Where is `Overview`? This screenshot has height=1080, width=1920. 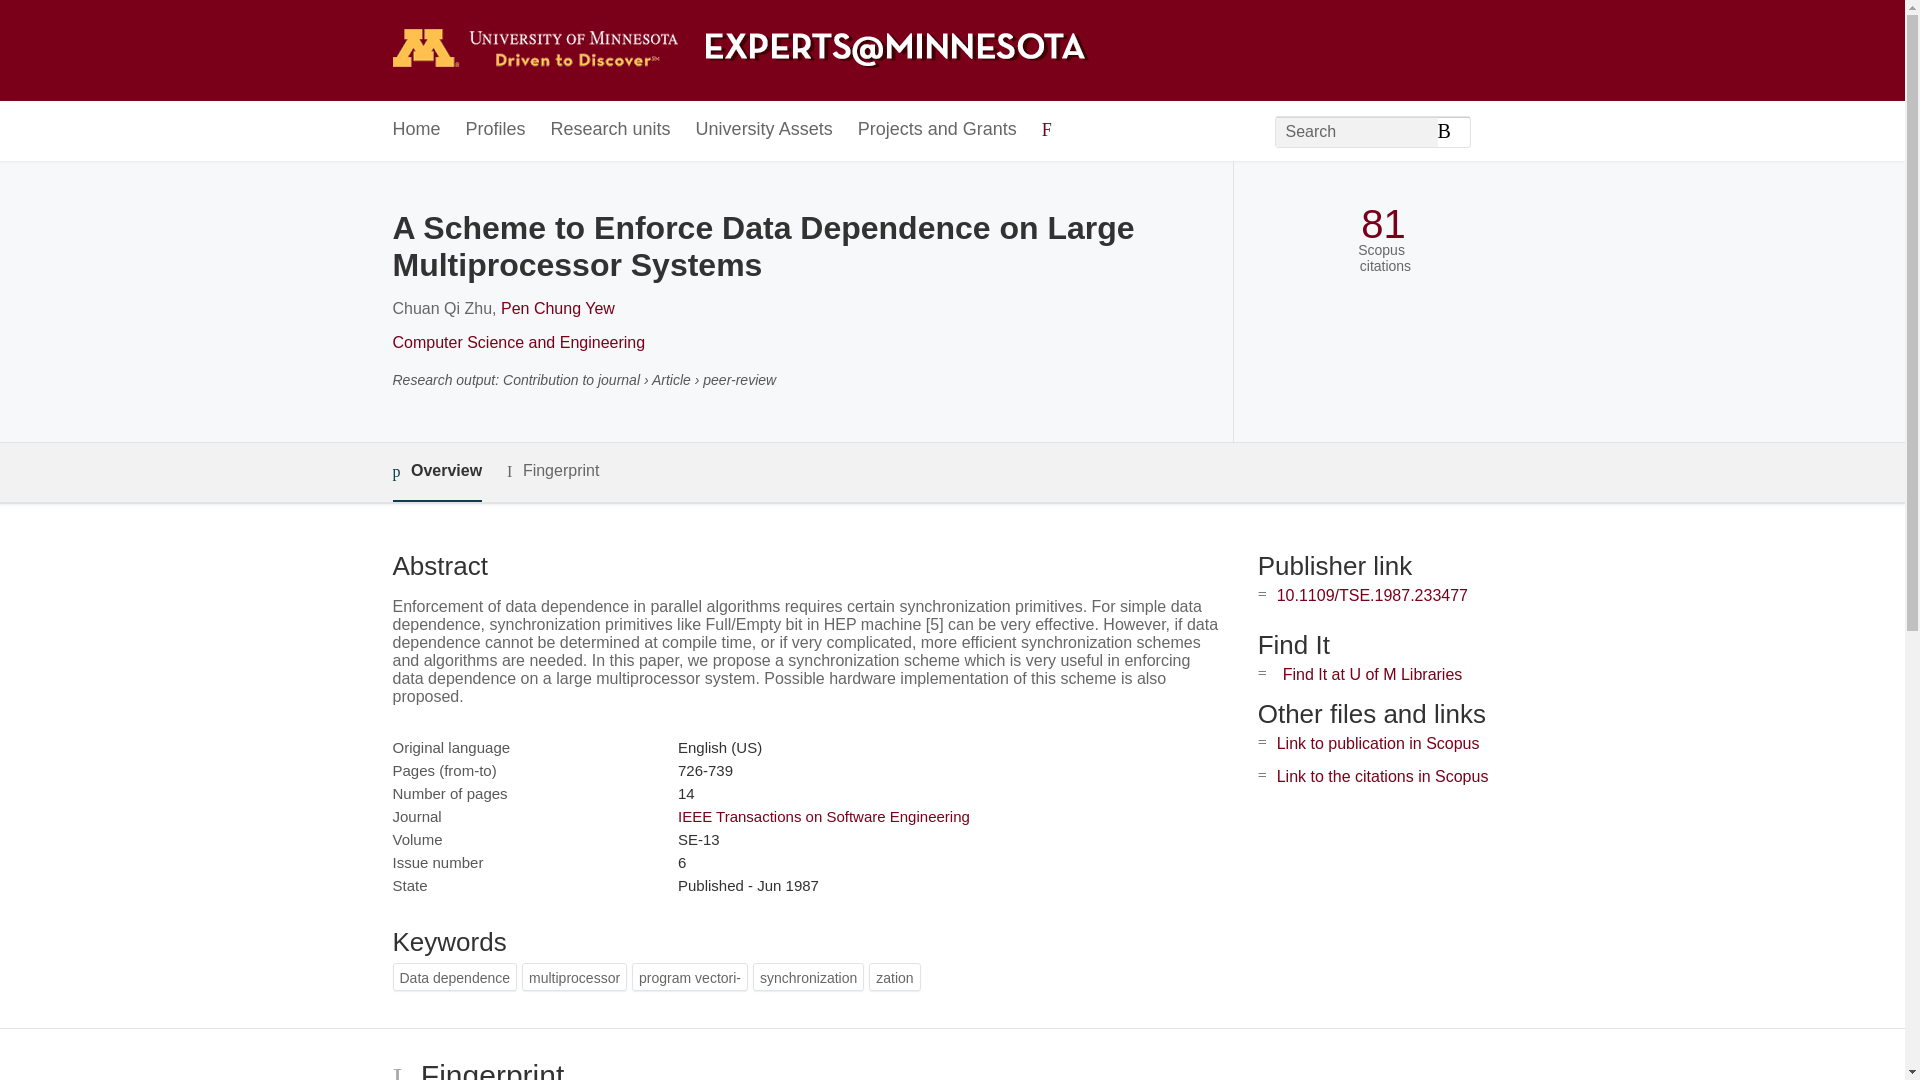
Overview is located at coordinates (436, 472).